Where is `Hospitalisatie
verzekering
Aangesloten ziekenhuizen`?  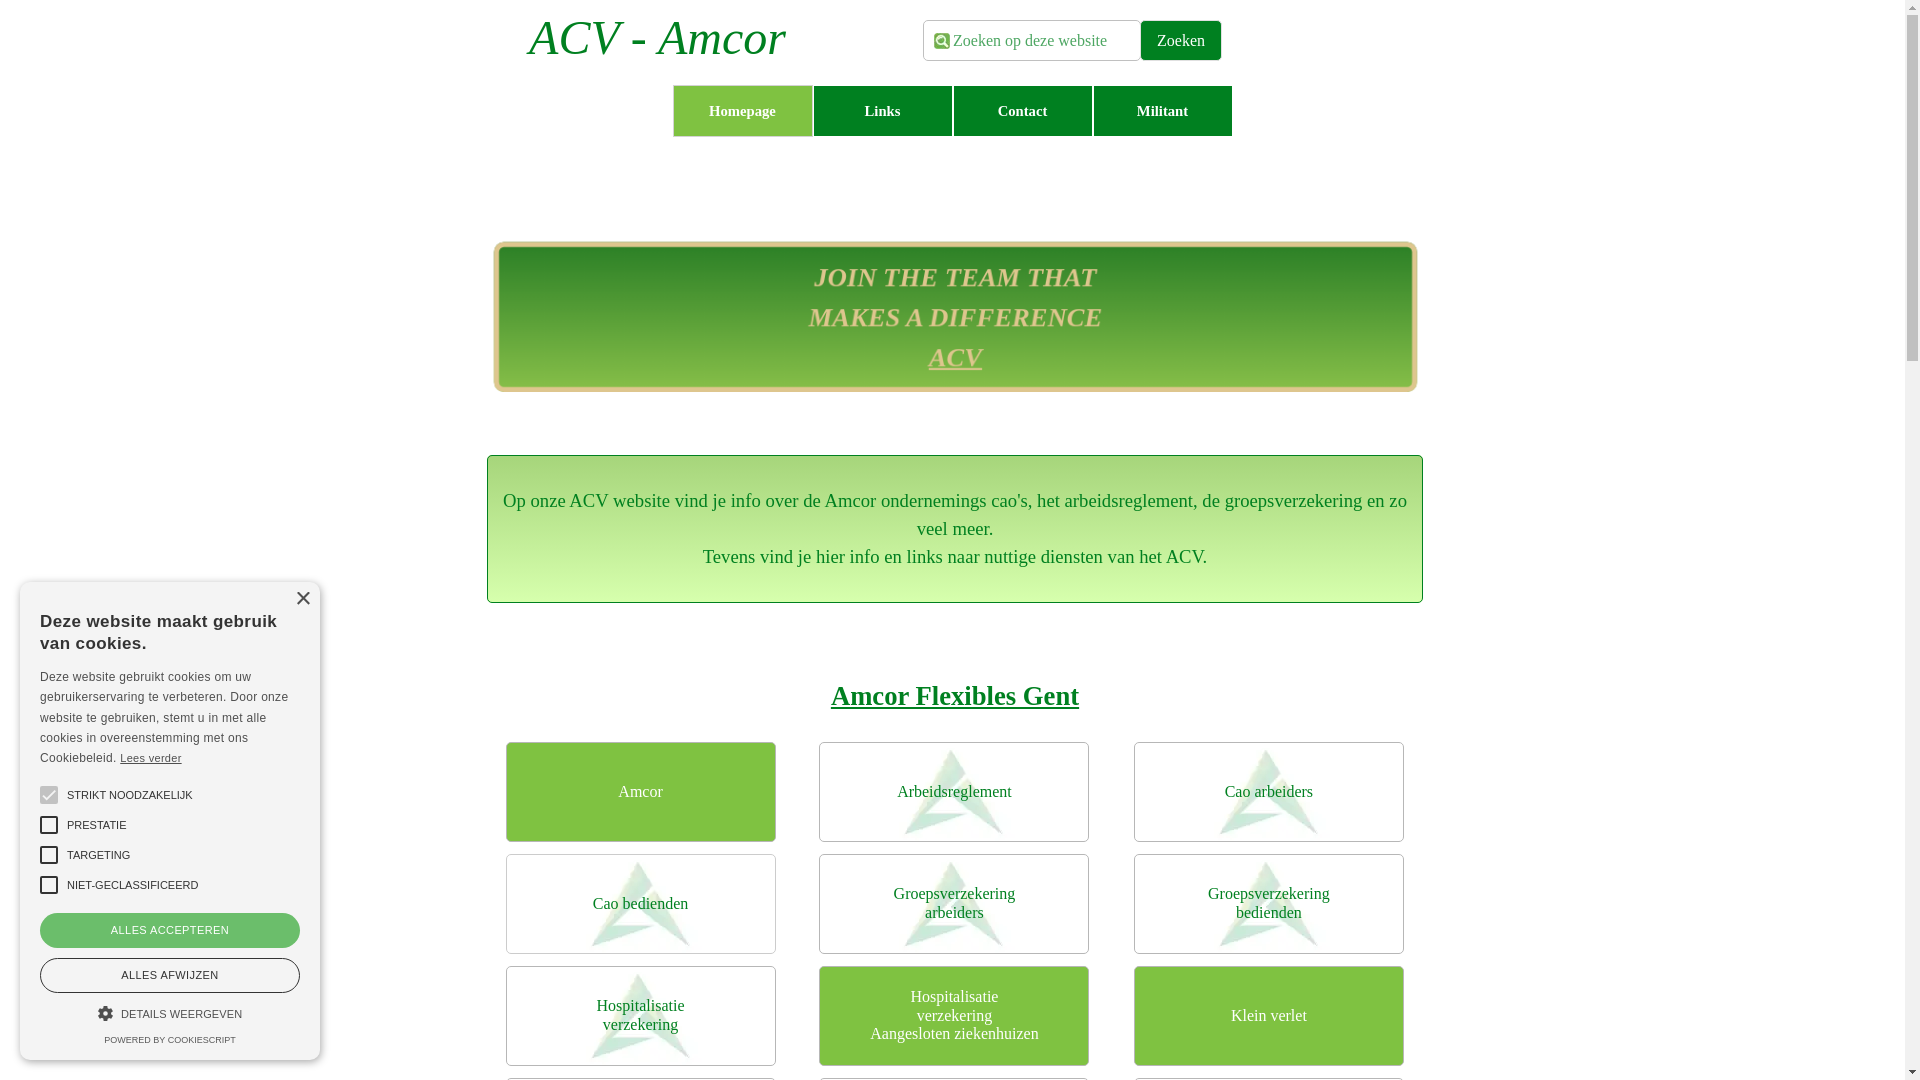 Hospitalisatie
verzekering
Aangesloten ziekenhuizen is located at coordinates (954, 1016).